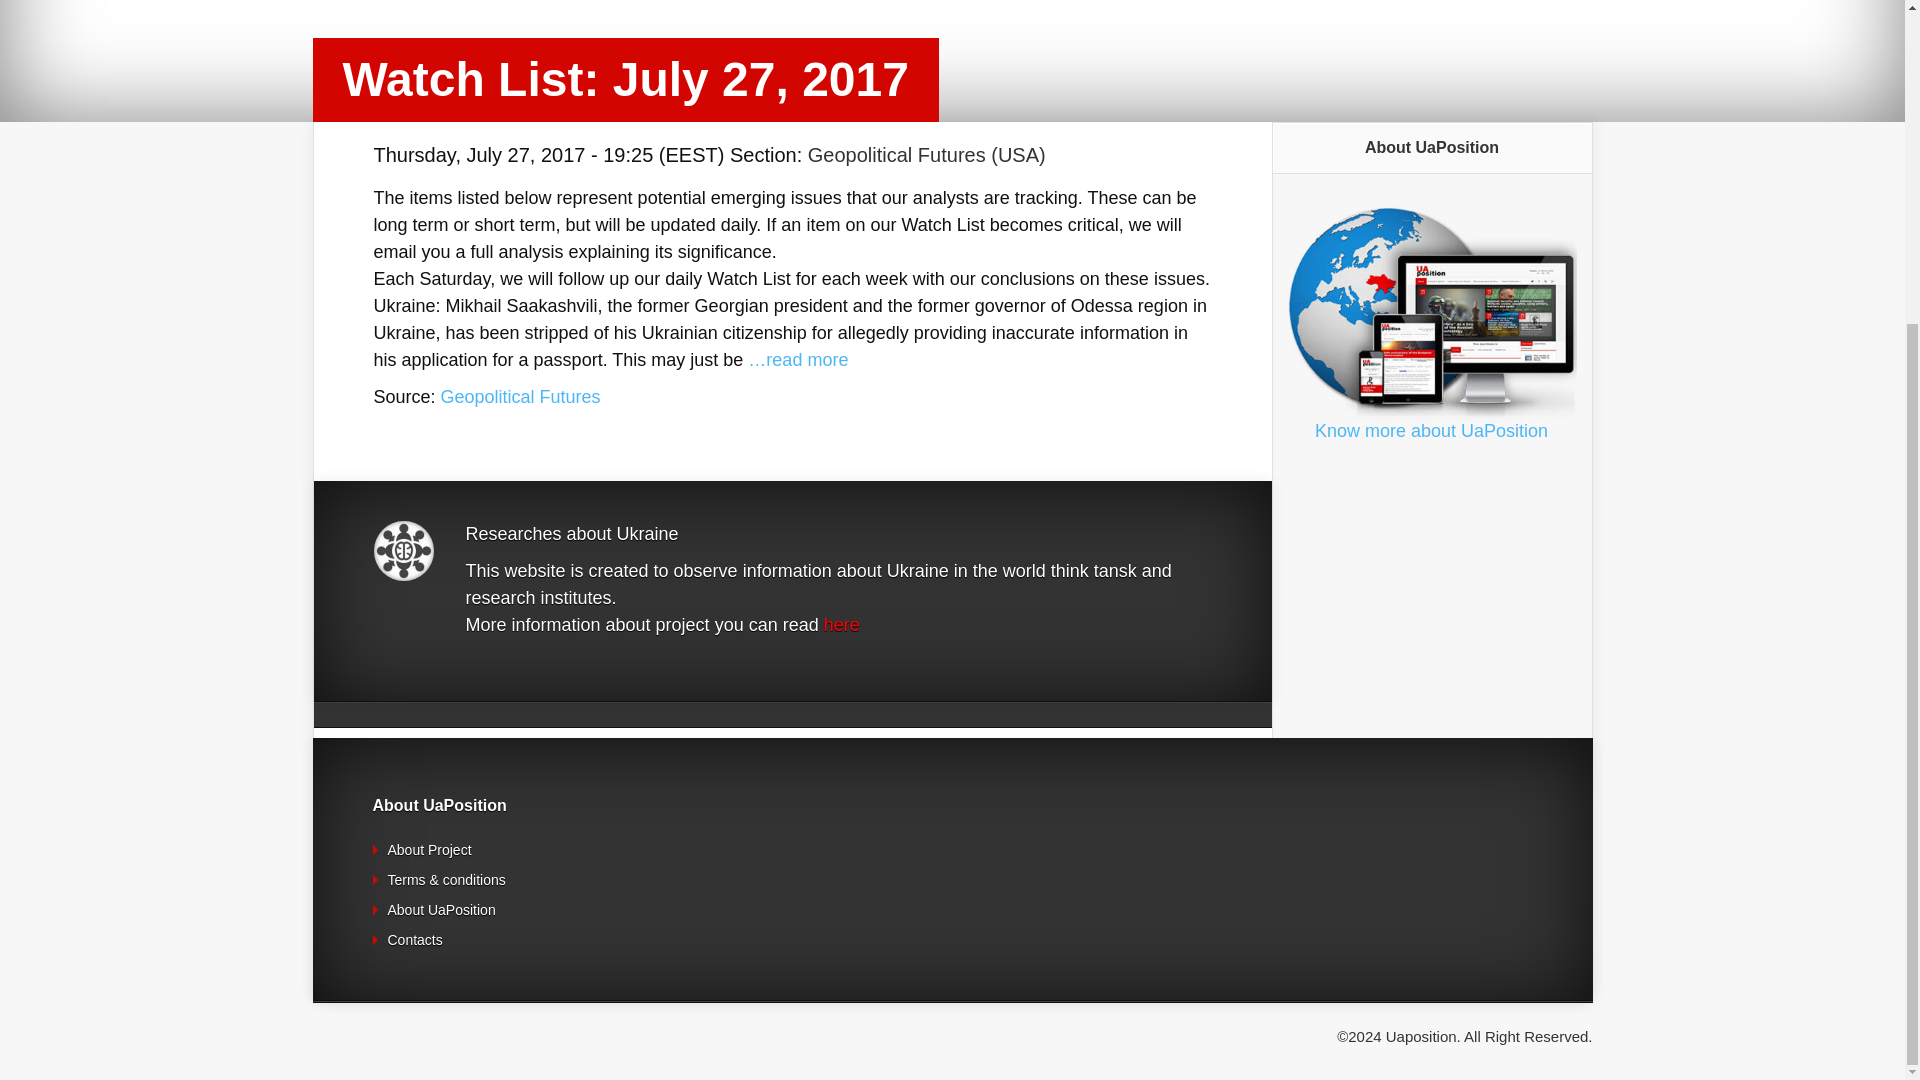 This screenshot has width=1920, height=1080. What do you see at coordinates (1431, 430) in the screenshot?
I see `Know more about UaPosition project` at bounding box center [1431, 430].